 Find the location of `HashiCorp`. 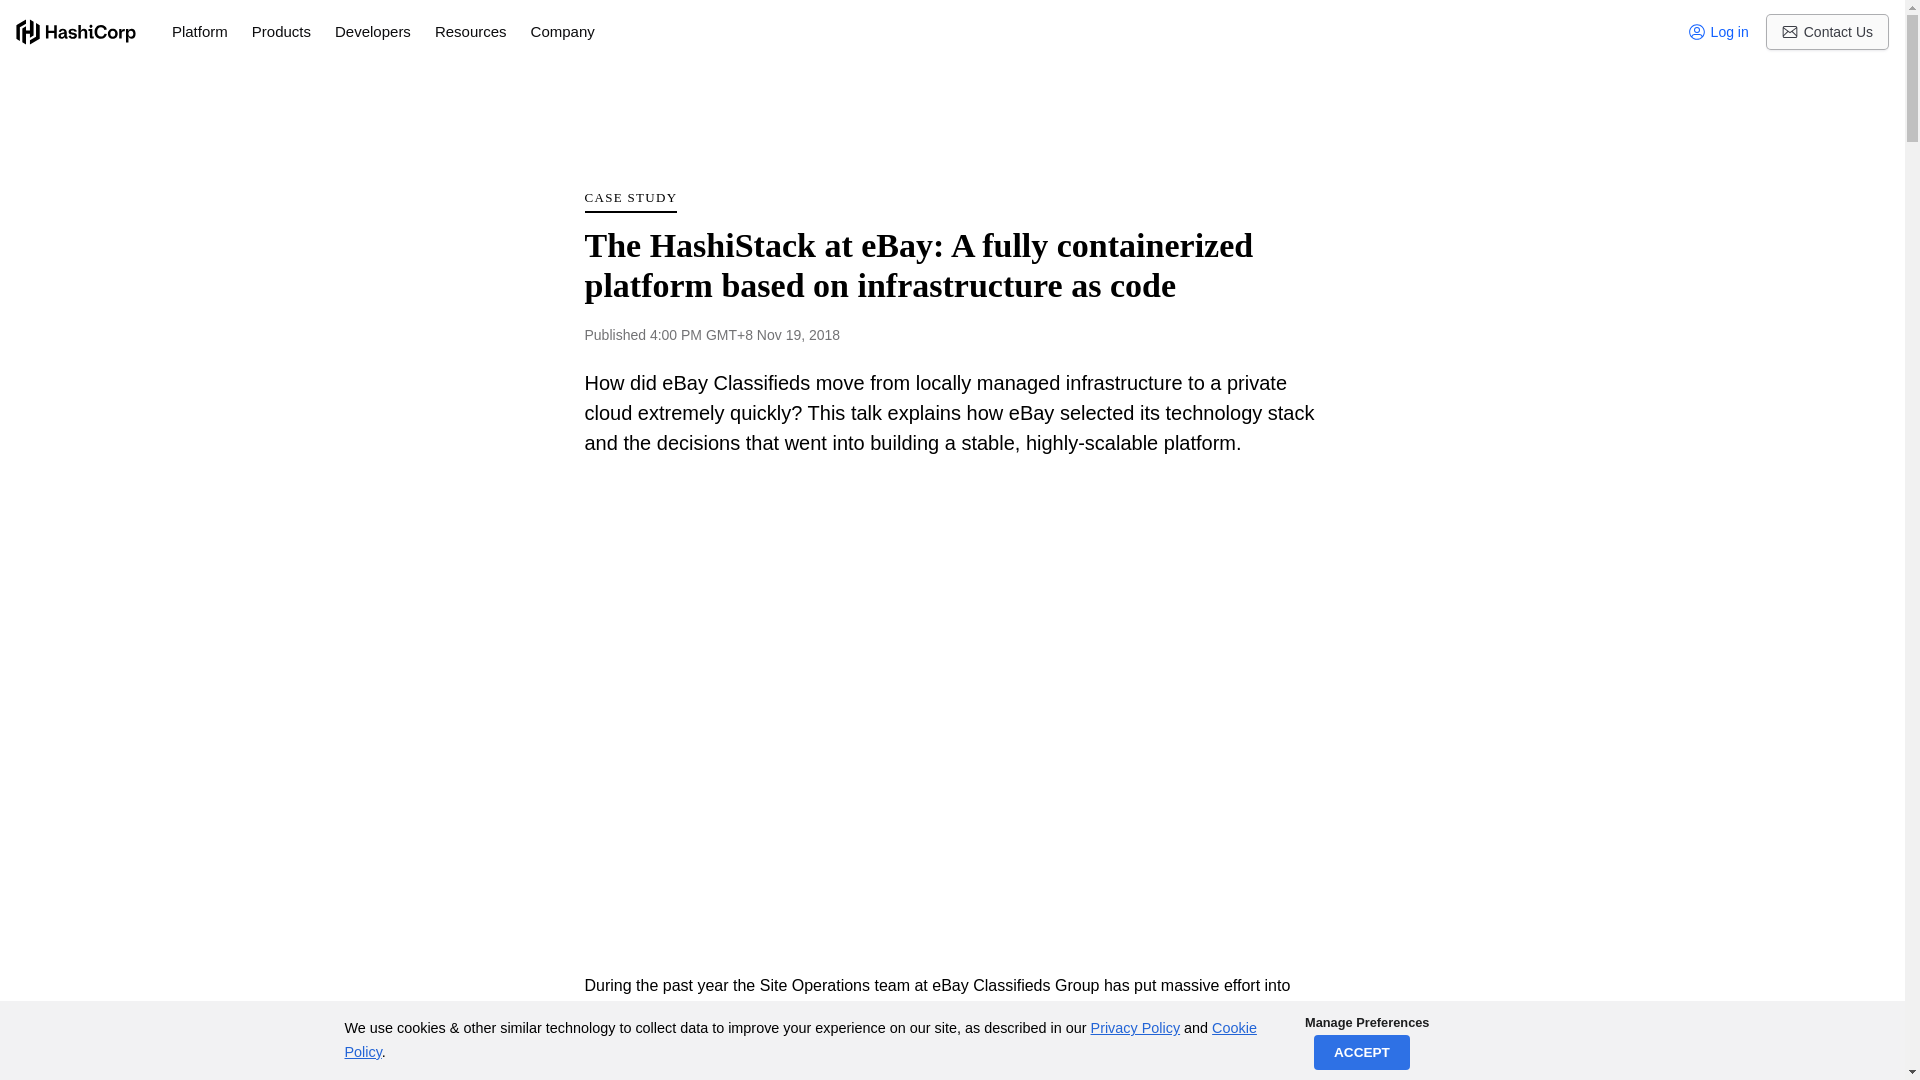

HashiCorp is located at coordinates (76, 32).